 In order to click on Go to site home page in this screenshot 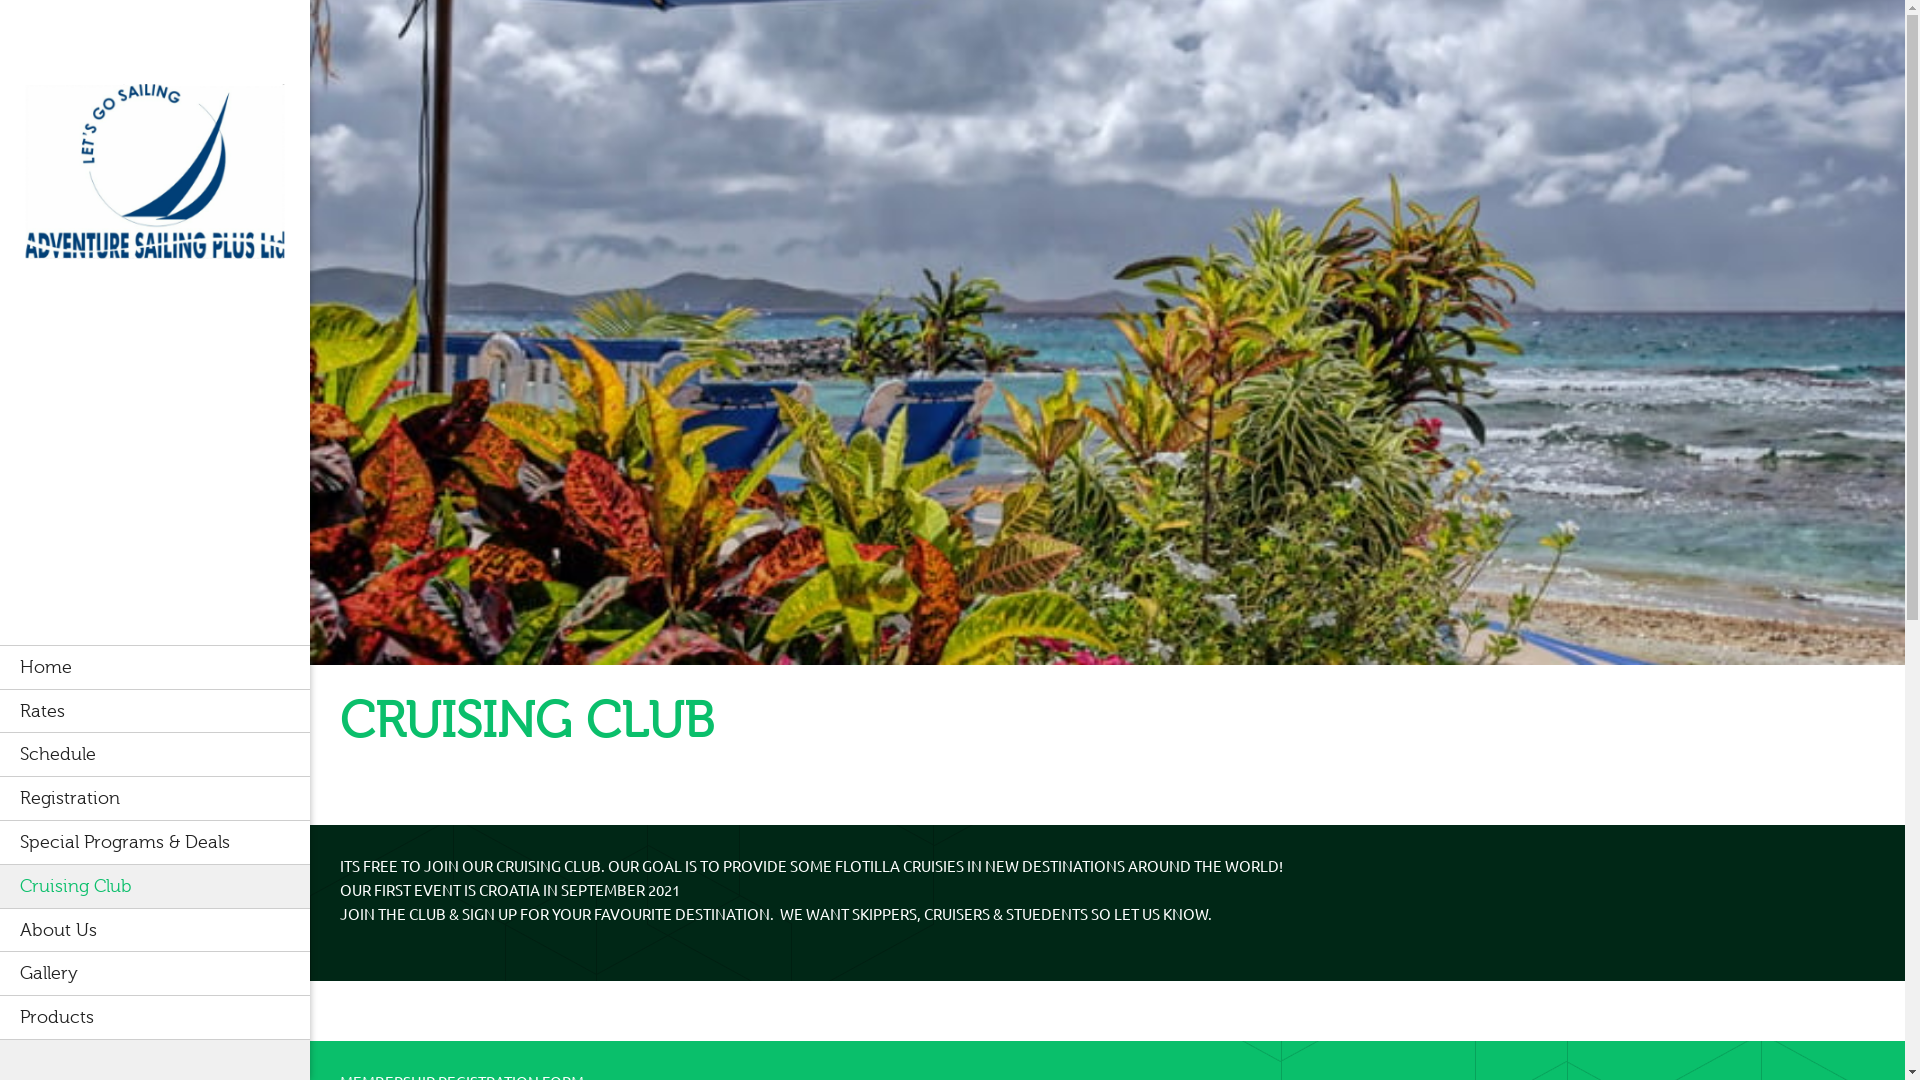, I will do `click(155, 181)`.